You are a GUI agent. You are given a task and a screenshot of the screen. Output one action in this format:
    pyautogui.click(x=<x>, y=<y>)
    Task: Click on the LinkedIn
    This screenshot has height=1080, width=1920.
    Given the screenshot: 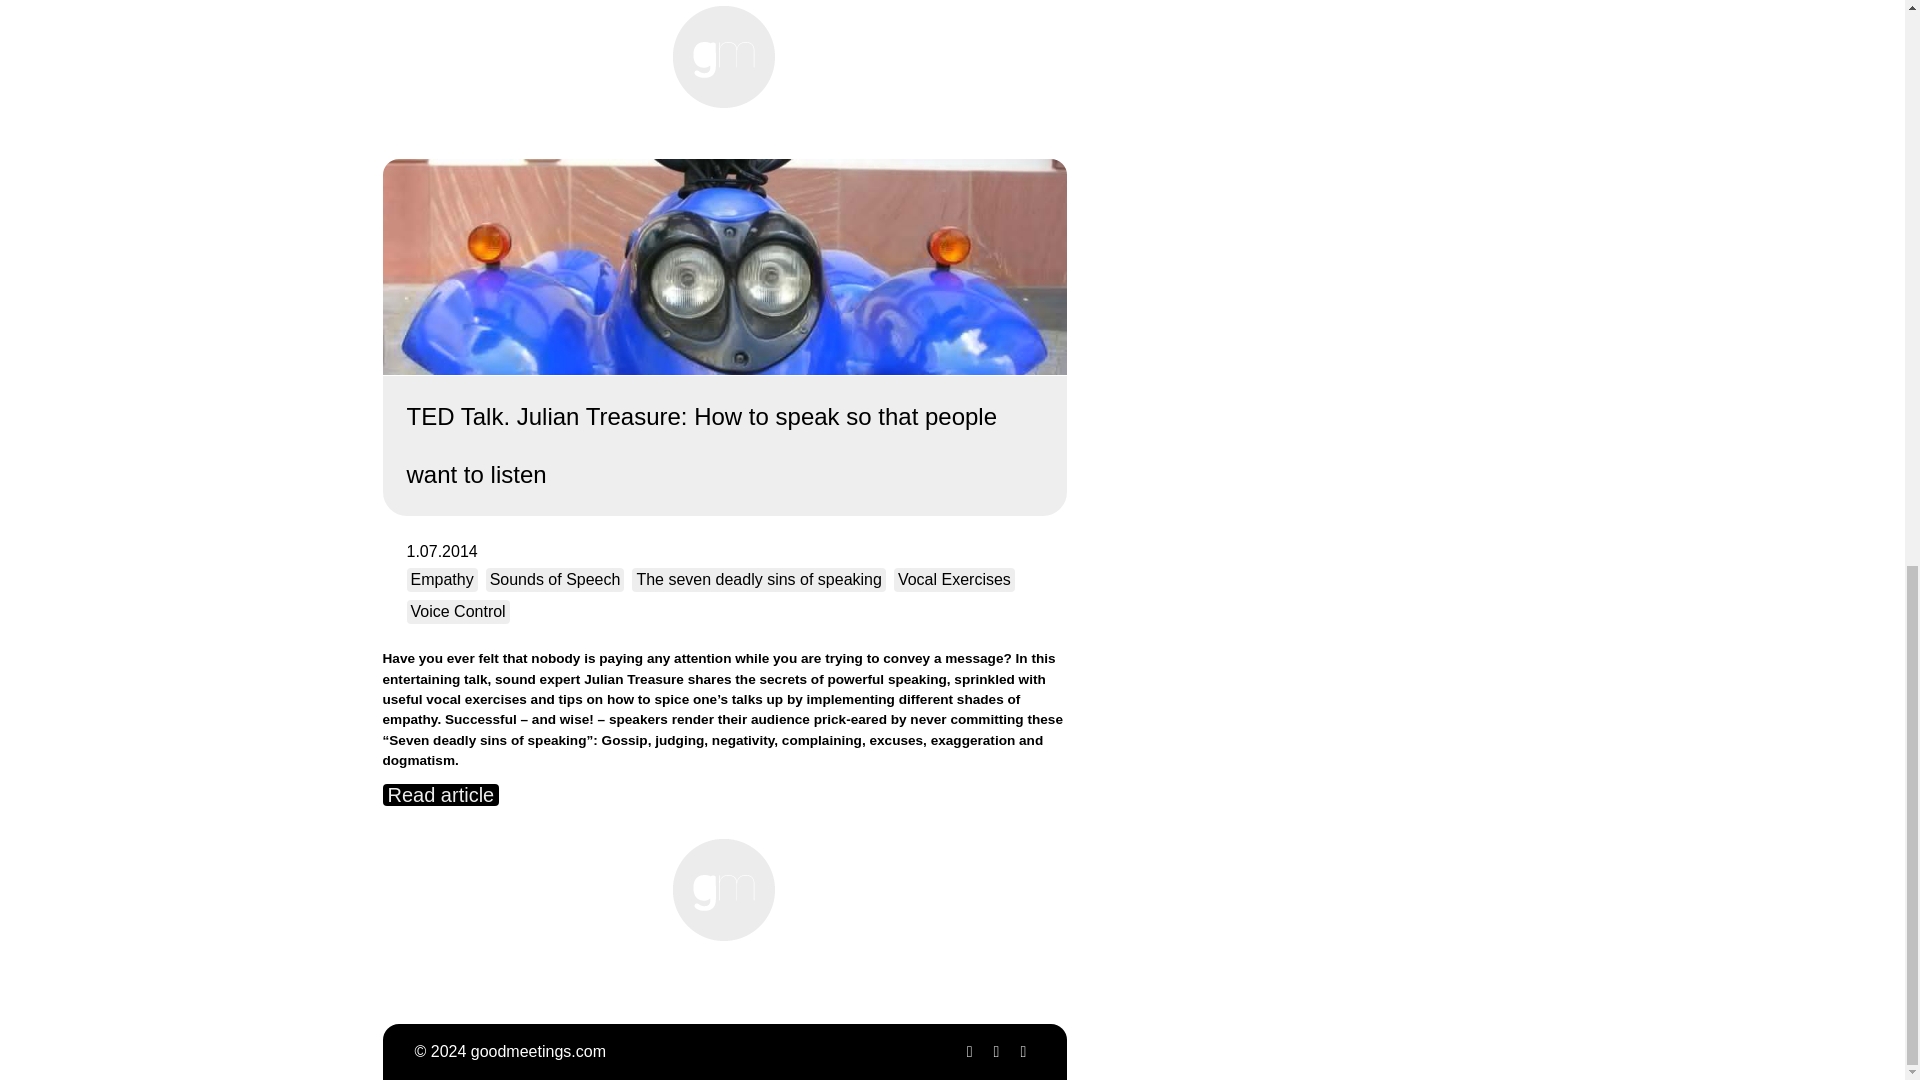 What is the action you would take?
    pyautogui.click(x=1022, y=1051)
    